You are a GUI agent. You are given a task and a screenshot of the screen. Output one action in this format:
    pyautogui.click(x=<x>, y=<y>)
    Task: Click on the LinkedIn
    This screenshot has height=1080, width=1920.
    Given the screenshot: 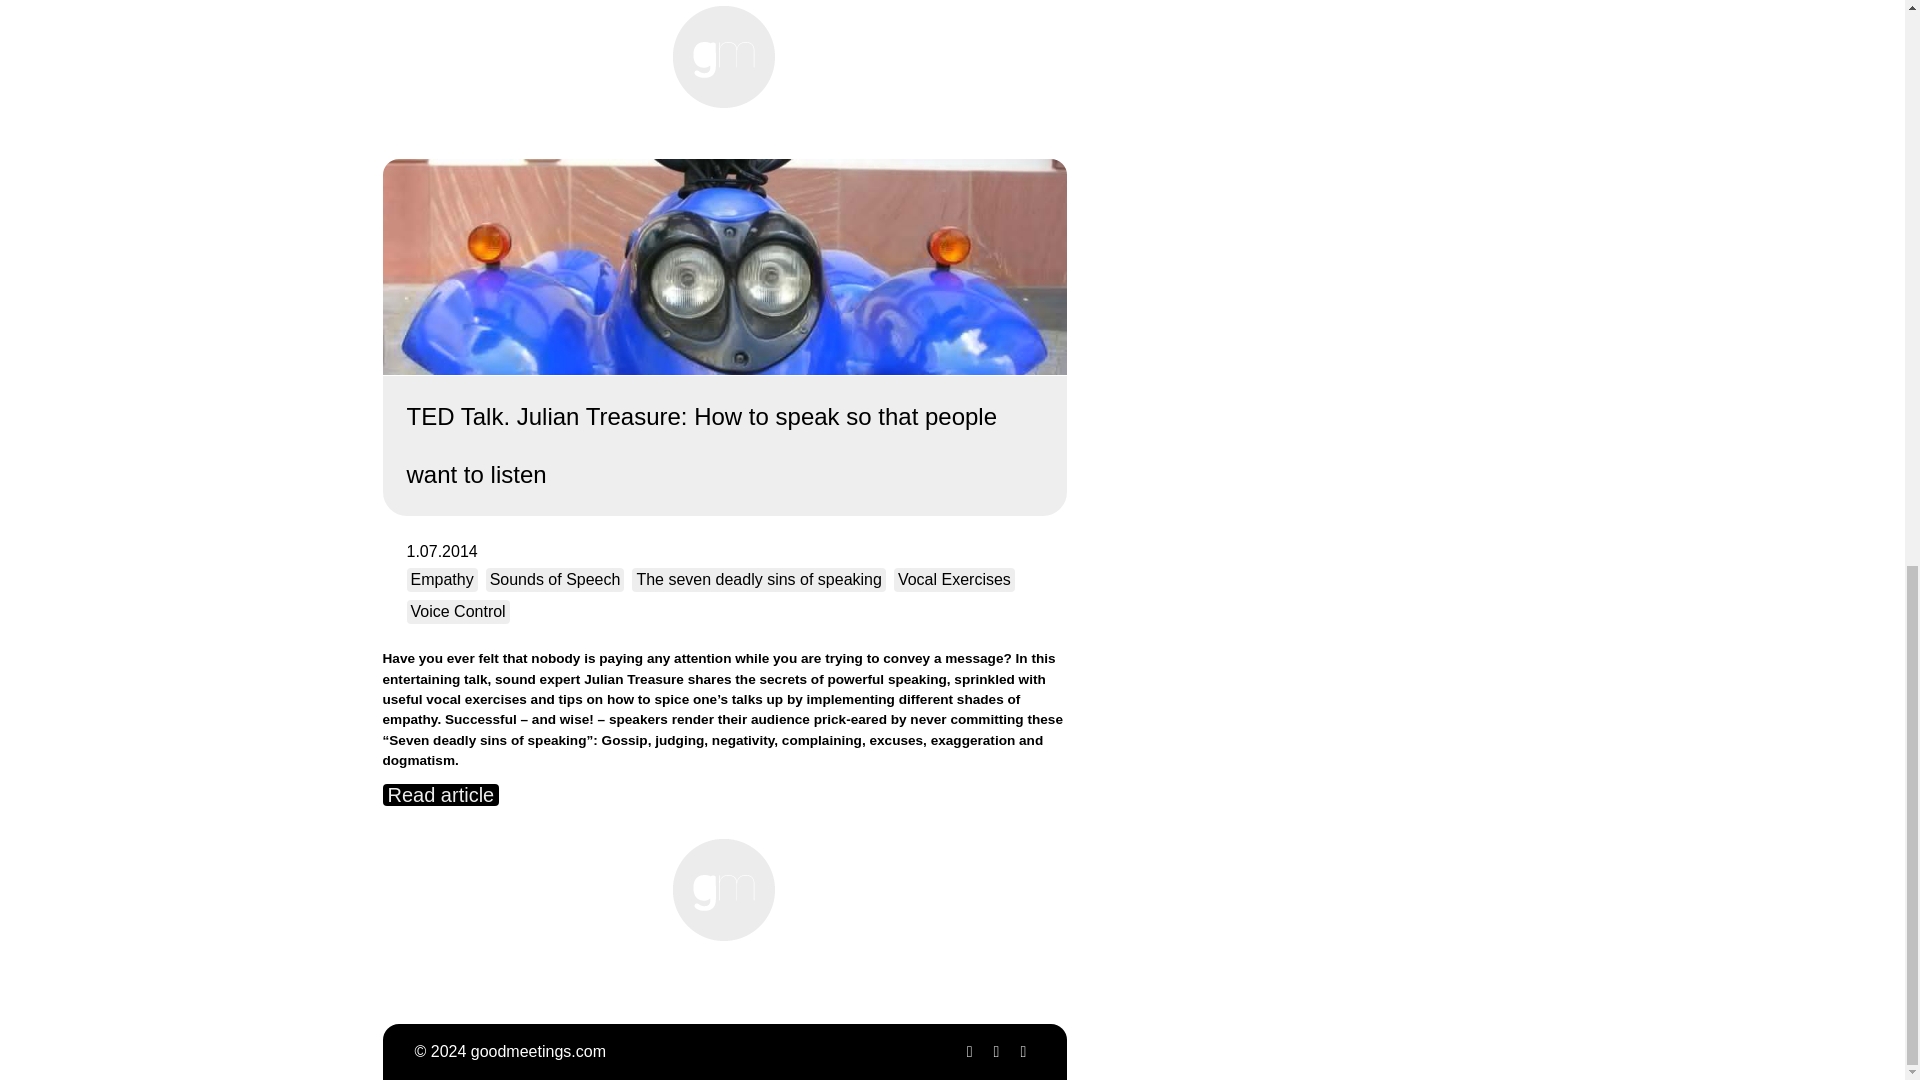 What is the action you would take?
    pyautogui.click(x=1022, y=1051)
    